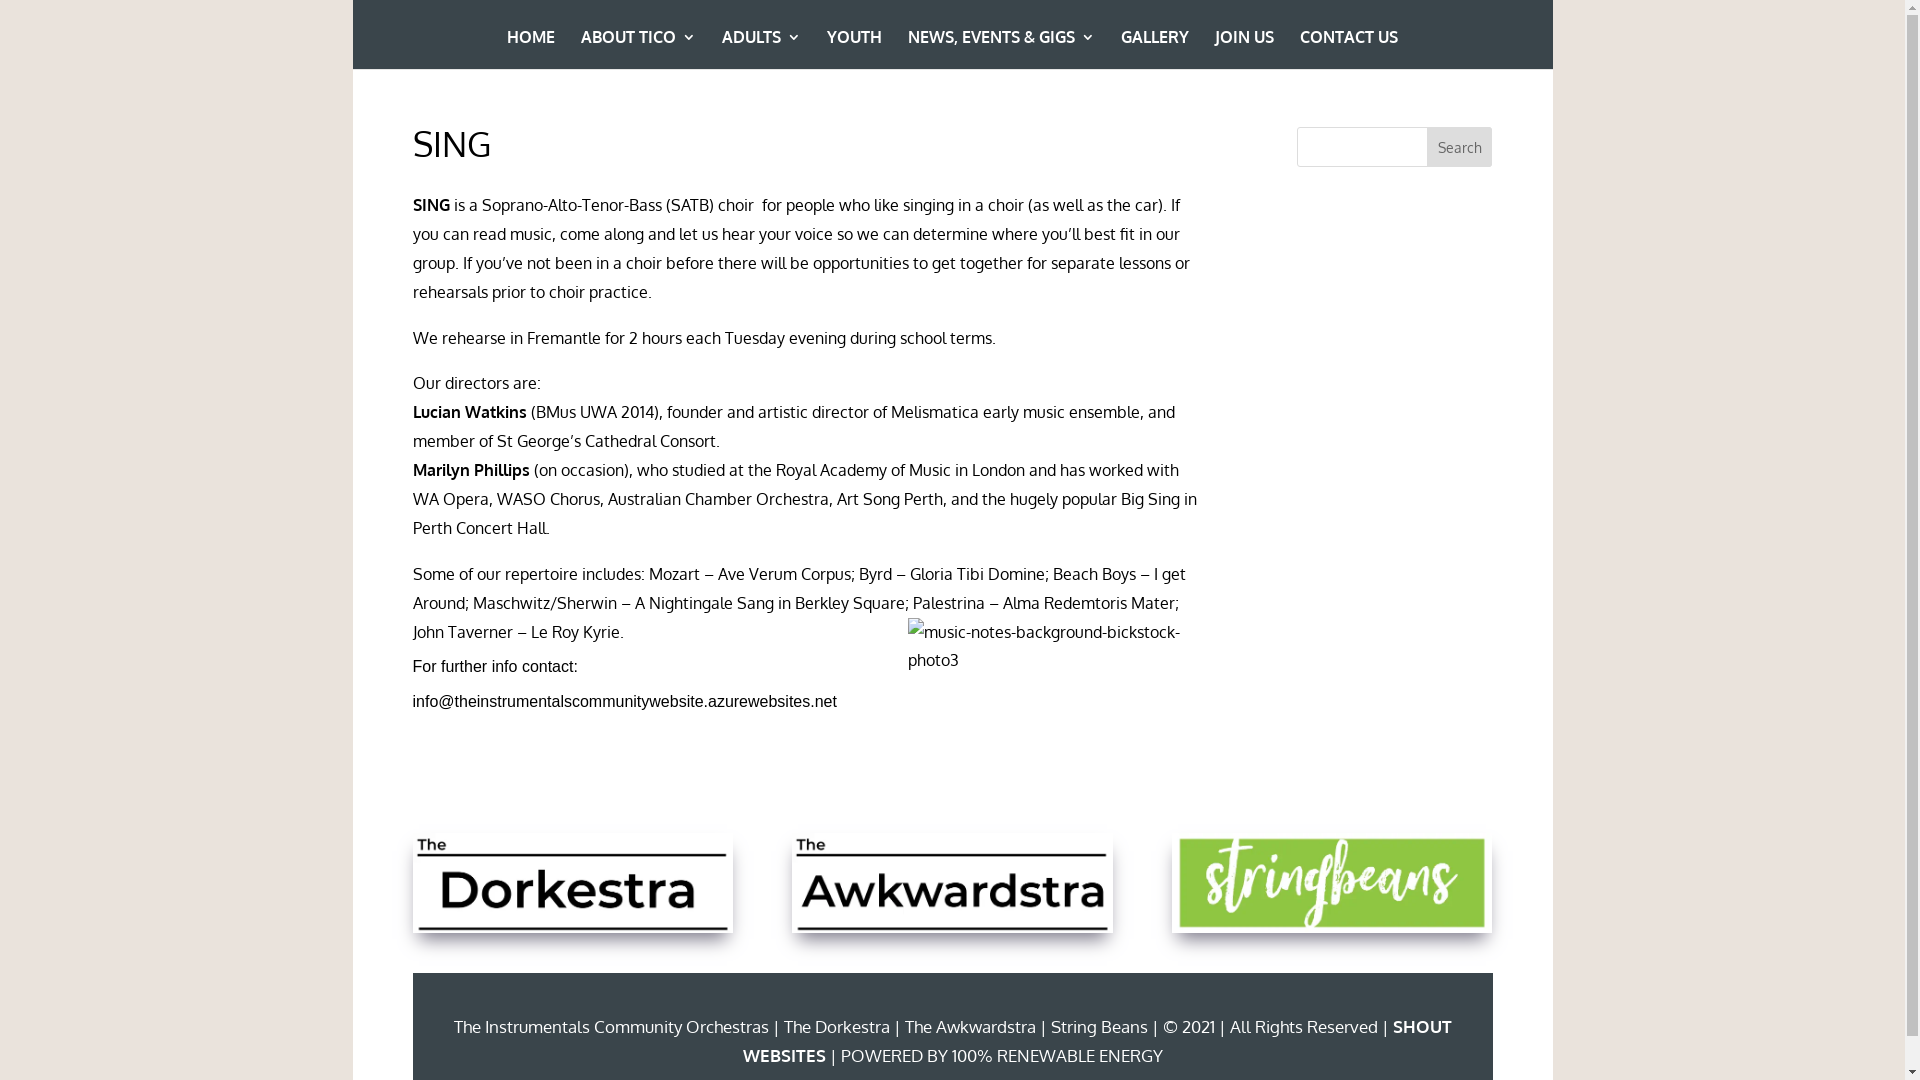 The image size is (1920, 1080). Describe the element at coordinates (1002, 50) in the screenshot. I see `NEWS, EVENTS & GIGS` at that location.